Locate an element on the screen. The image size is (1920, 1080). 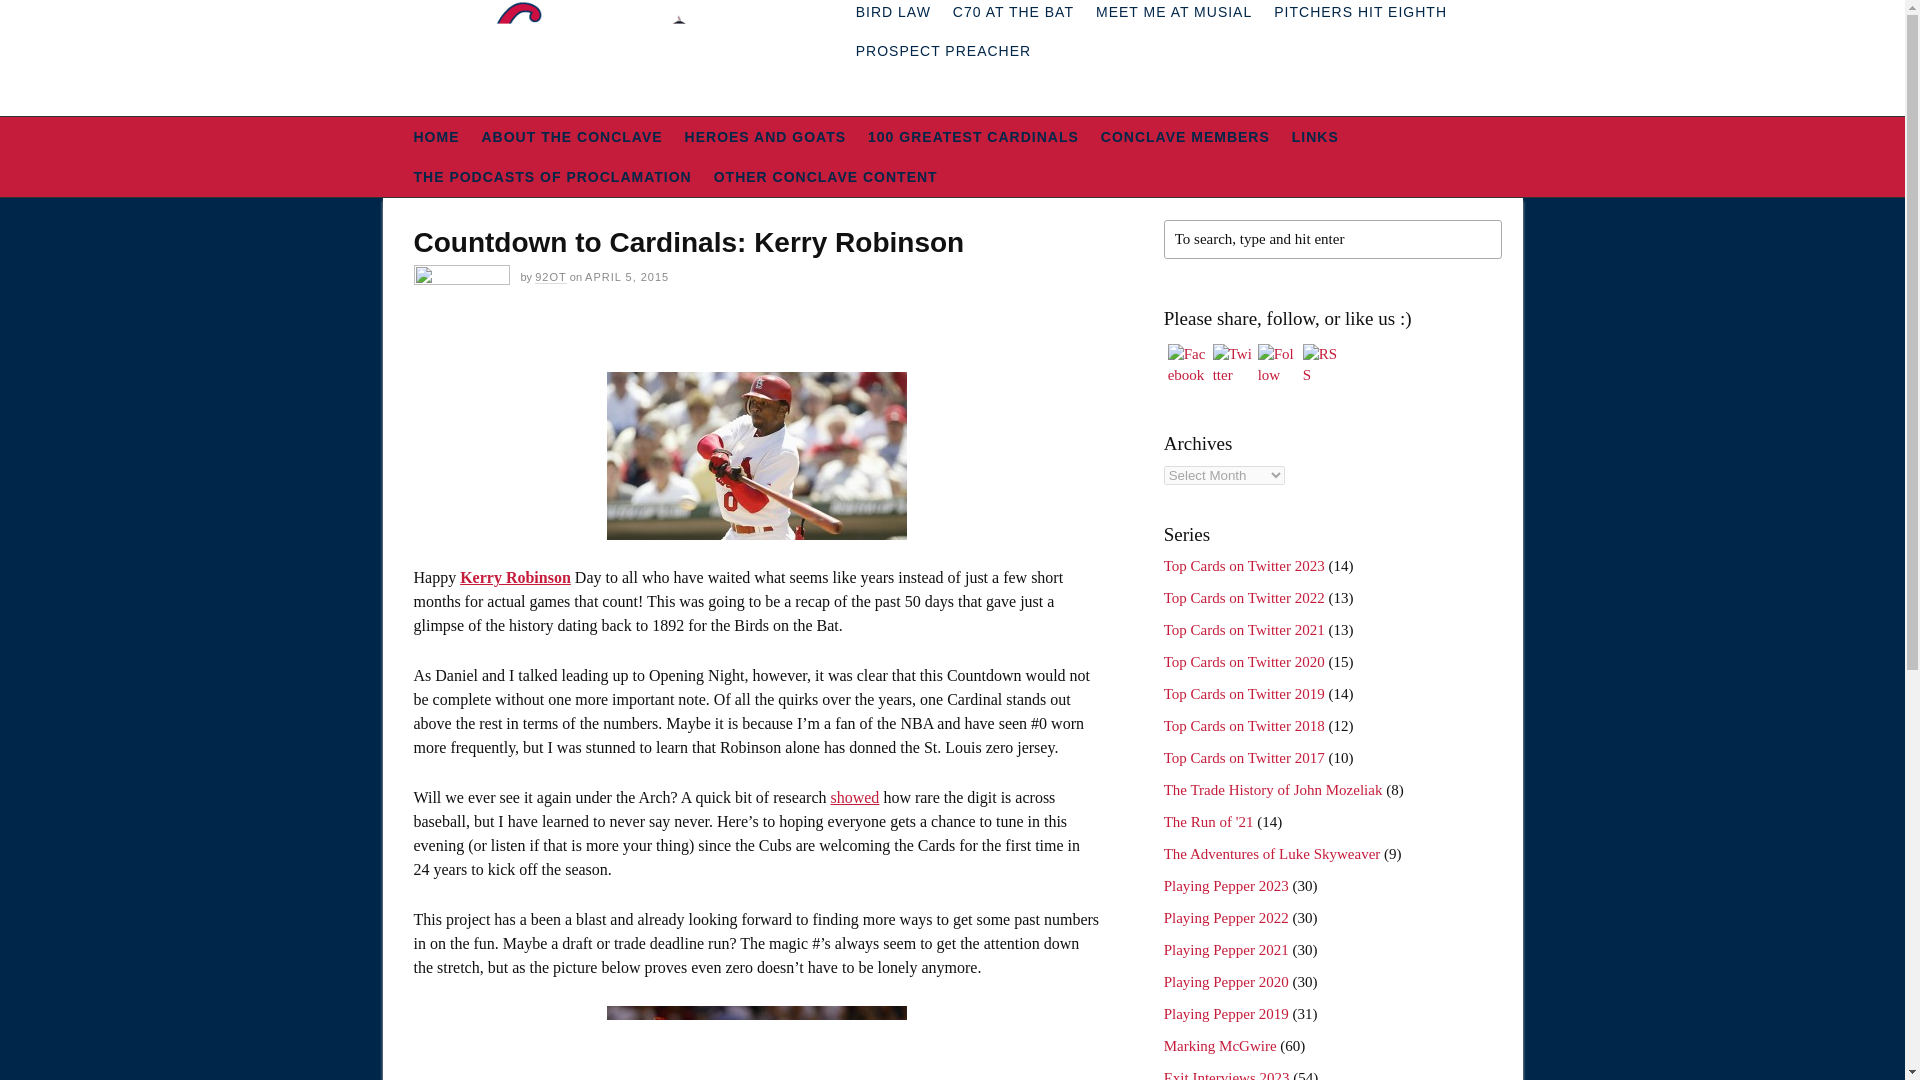
2015-04-05 is located at coordinates (626, 276).